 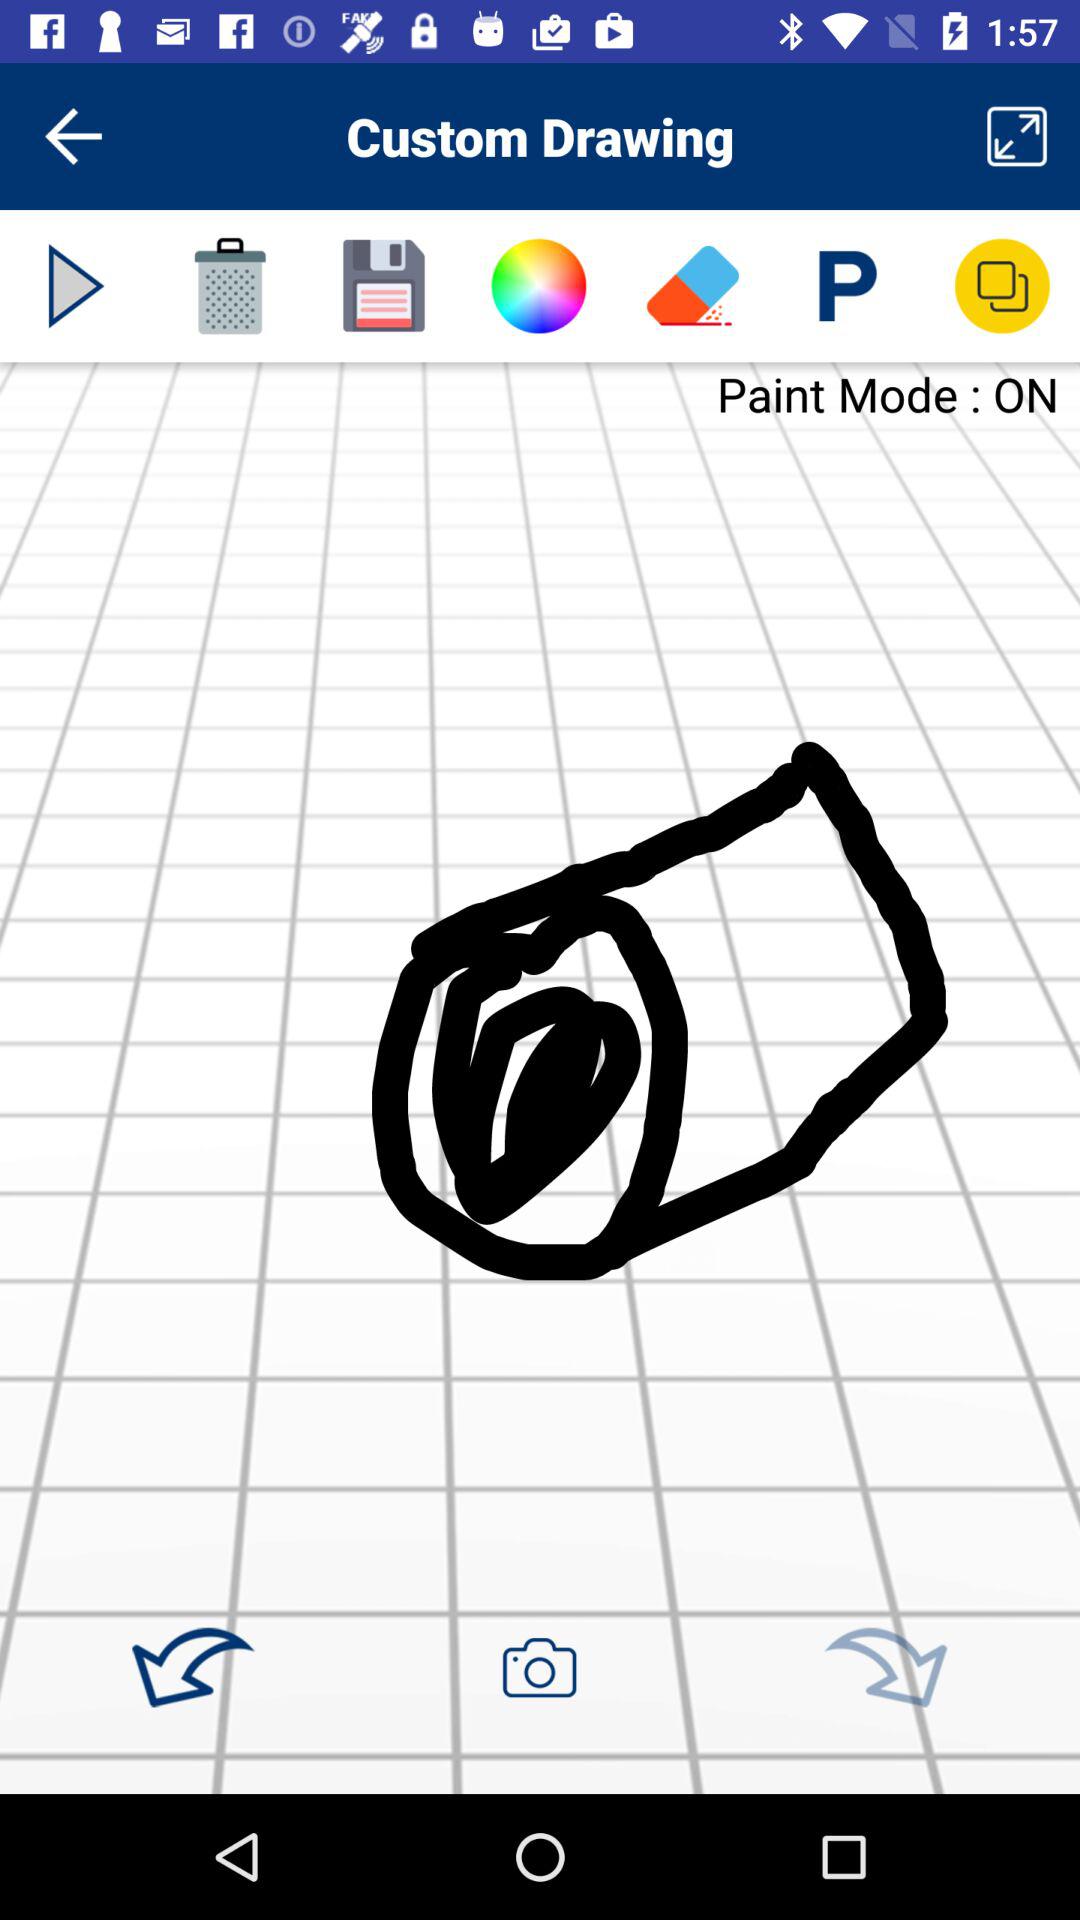 What do you see at coordinates (384, 286) in the screenshot?
I see `would save file` at bounding box center [384, 286].